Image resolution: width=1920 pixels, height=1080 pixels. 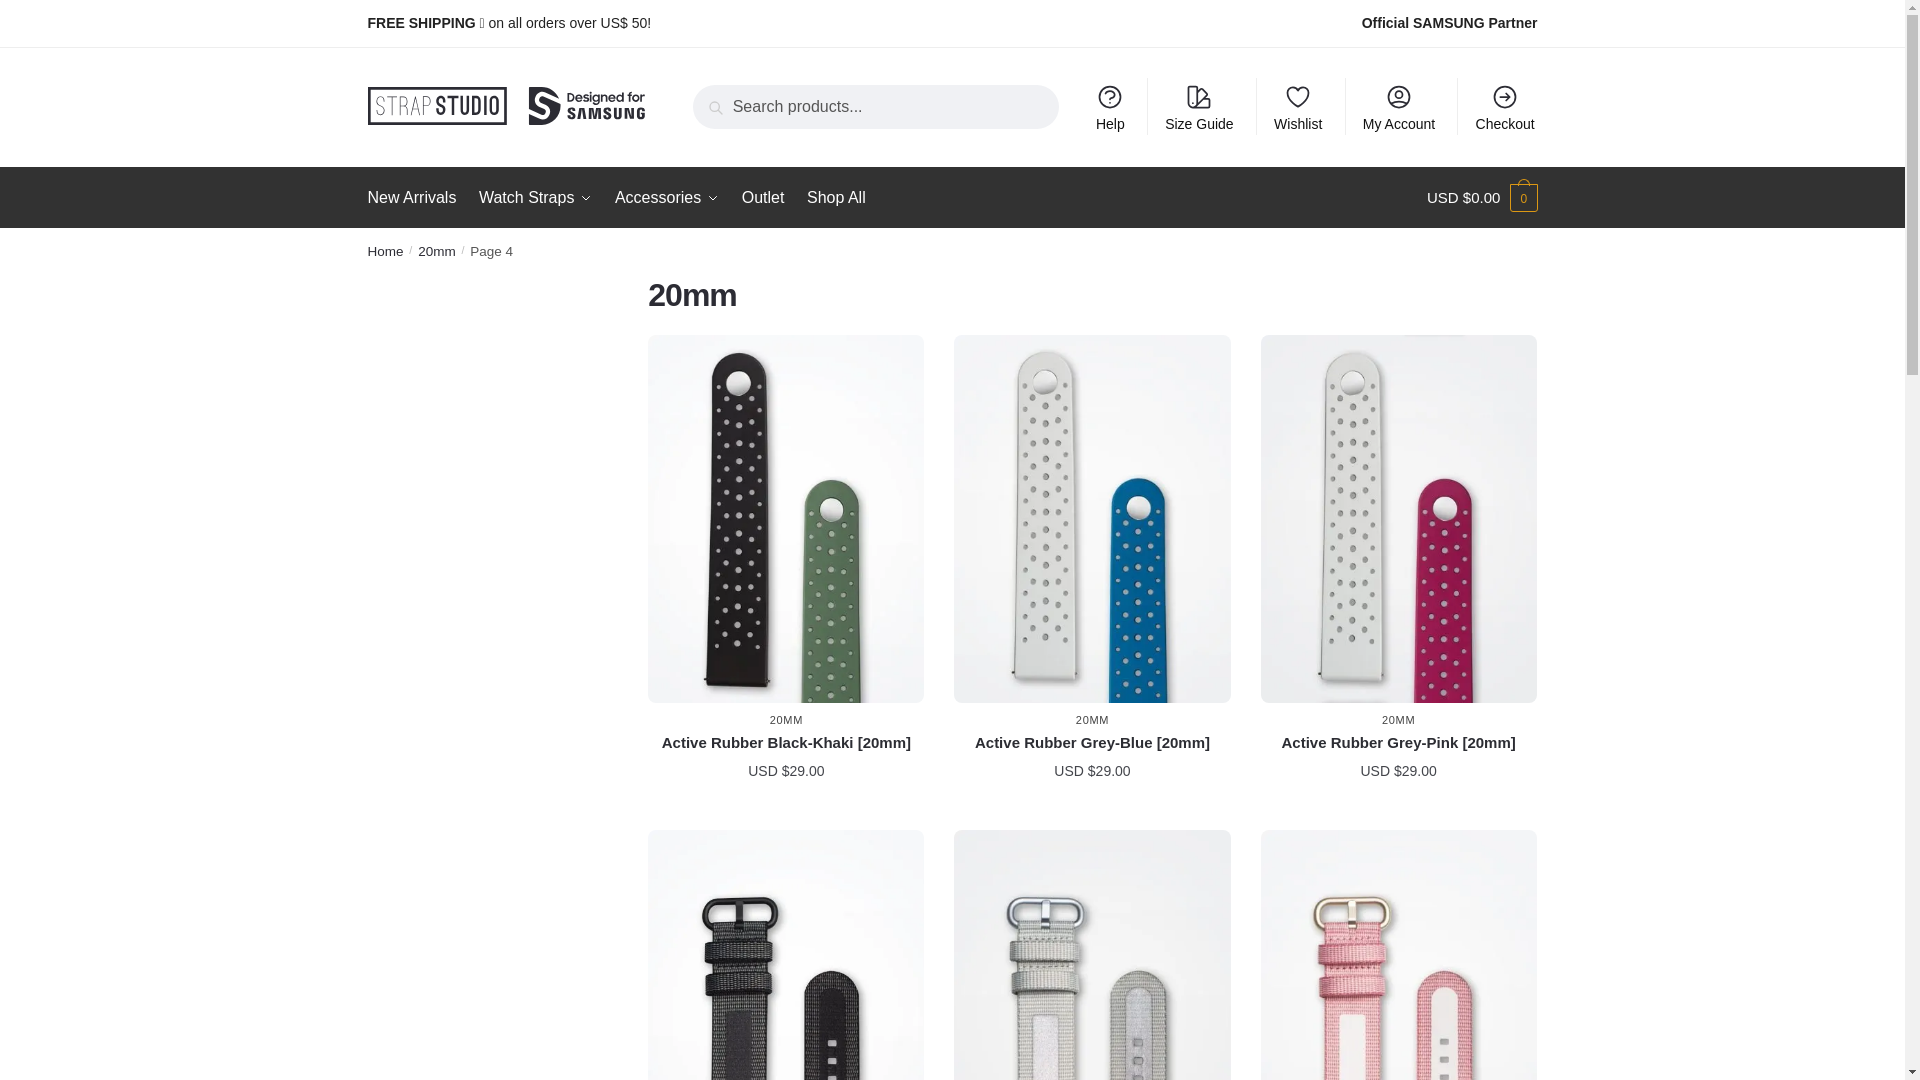 What do you see at coordinates (535, 198) in the screenshot?
I see `Watch Straps` at bounding box center [535, 198].